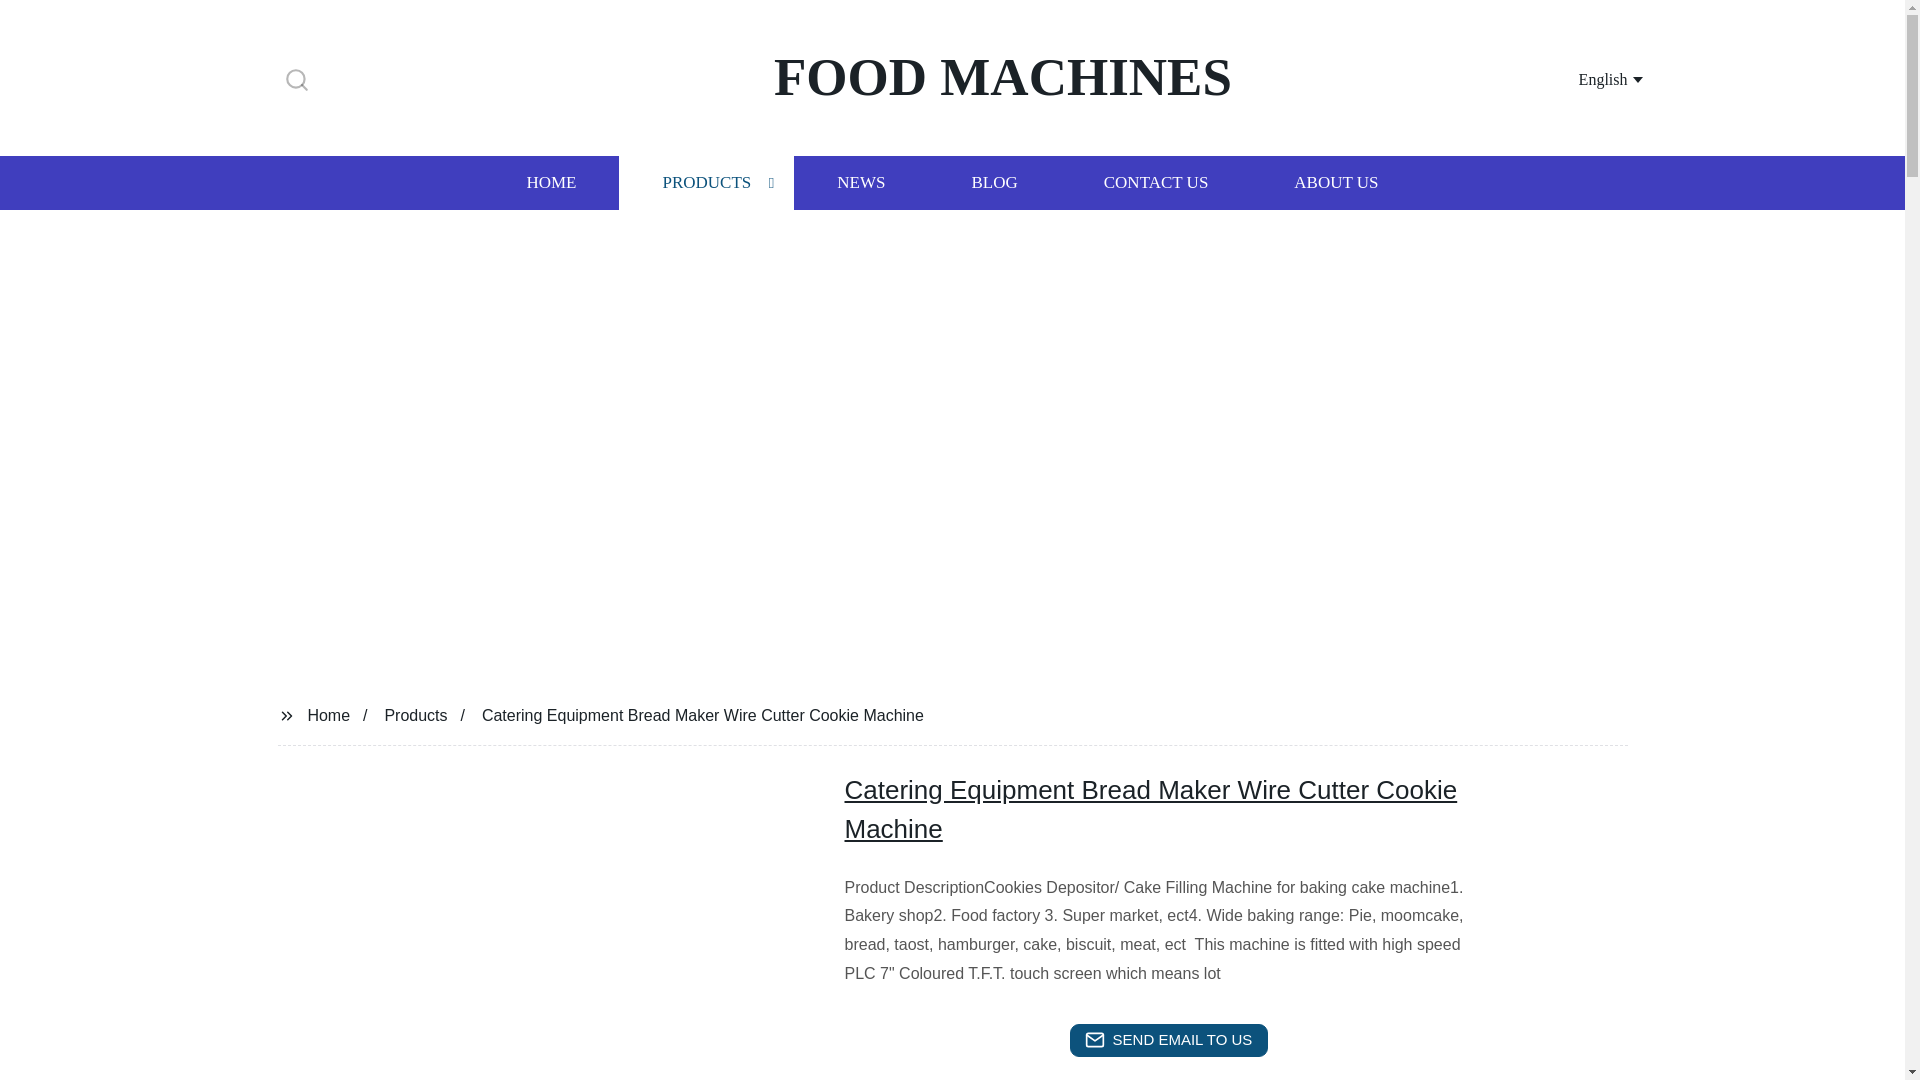  What do you see at coordinates (416, 714) in the screenshot?
I see `Products` at bounding box center [416, 714].